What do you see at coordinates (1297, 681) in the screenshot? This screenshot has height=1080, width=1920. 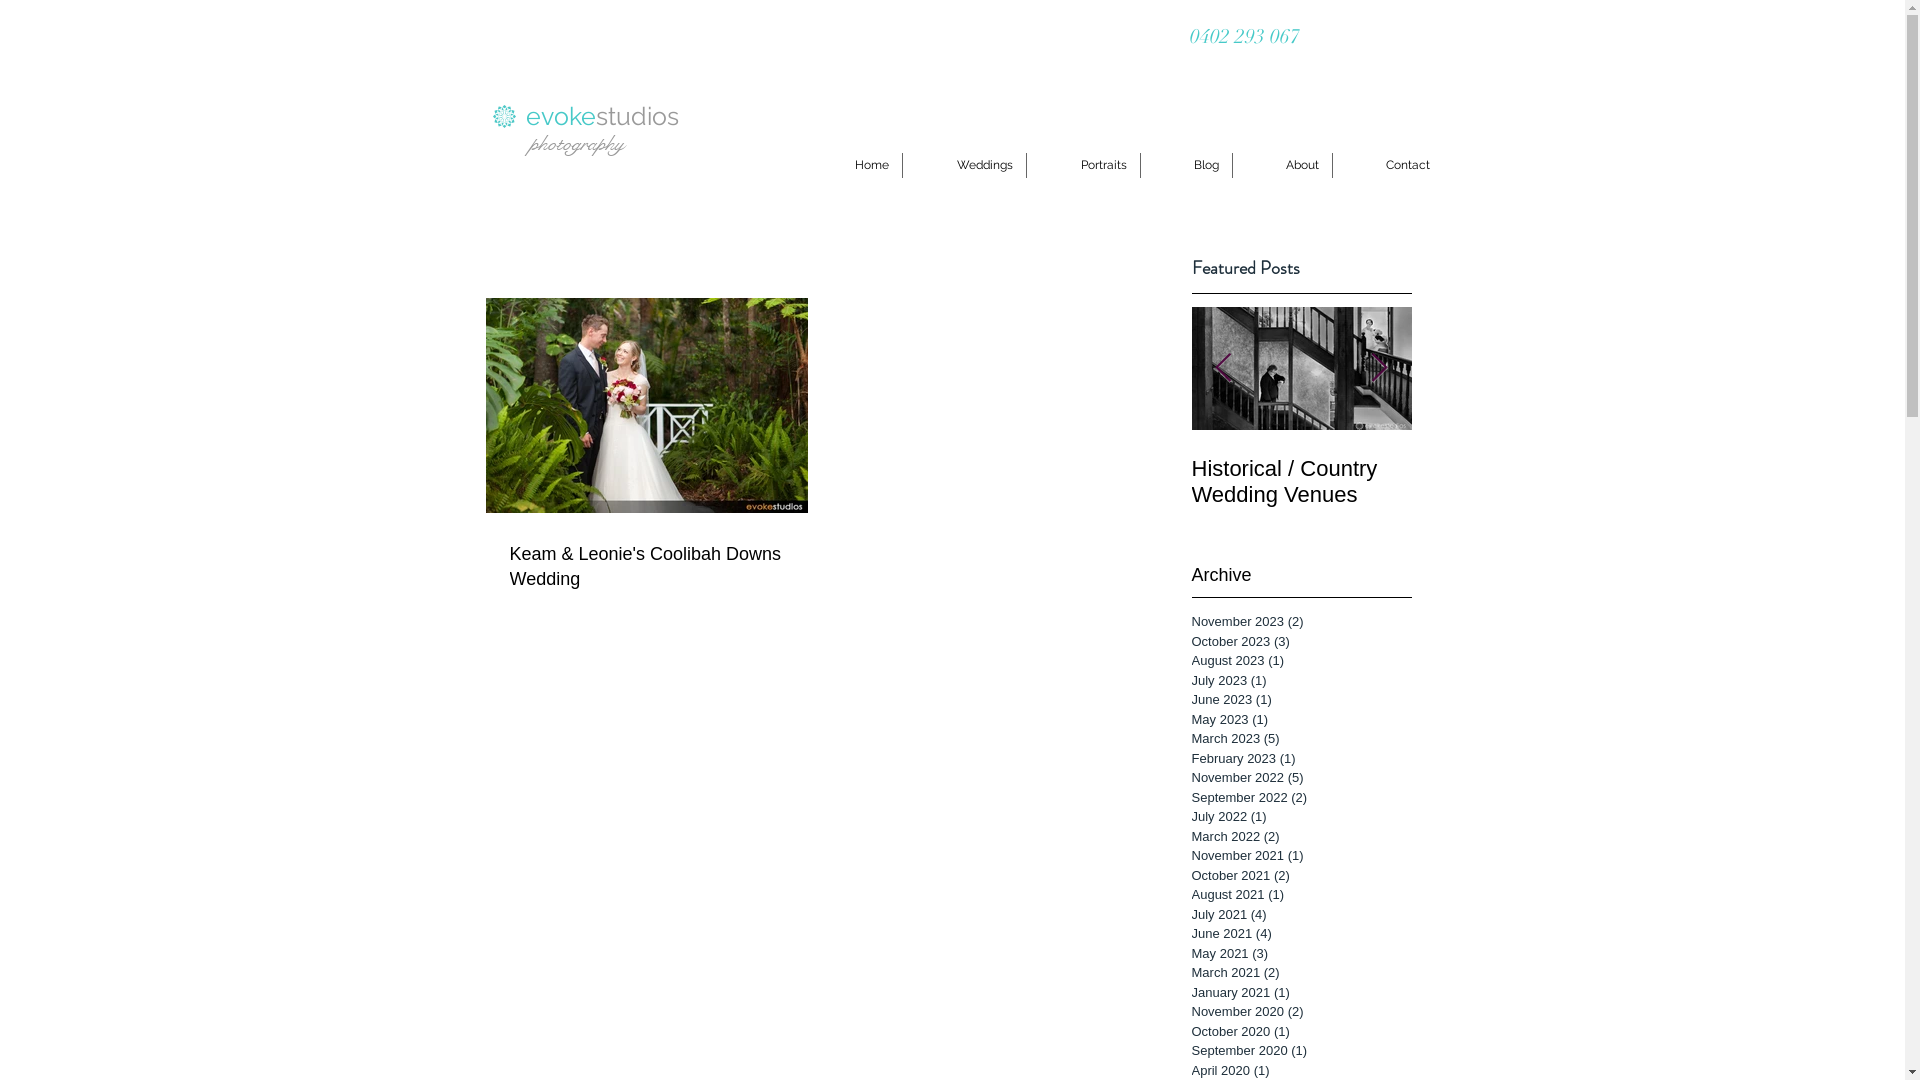 I see `July 2023 (1)` at bounding box center [1297, 681].